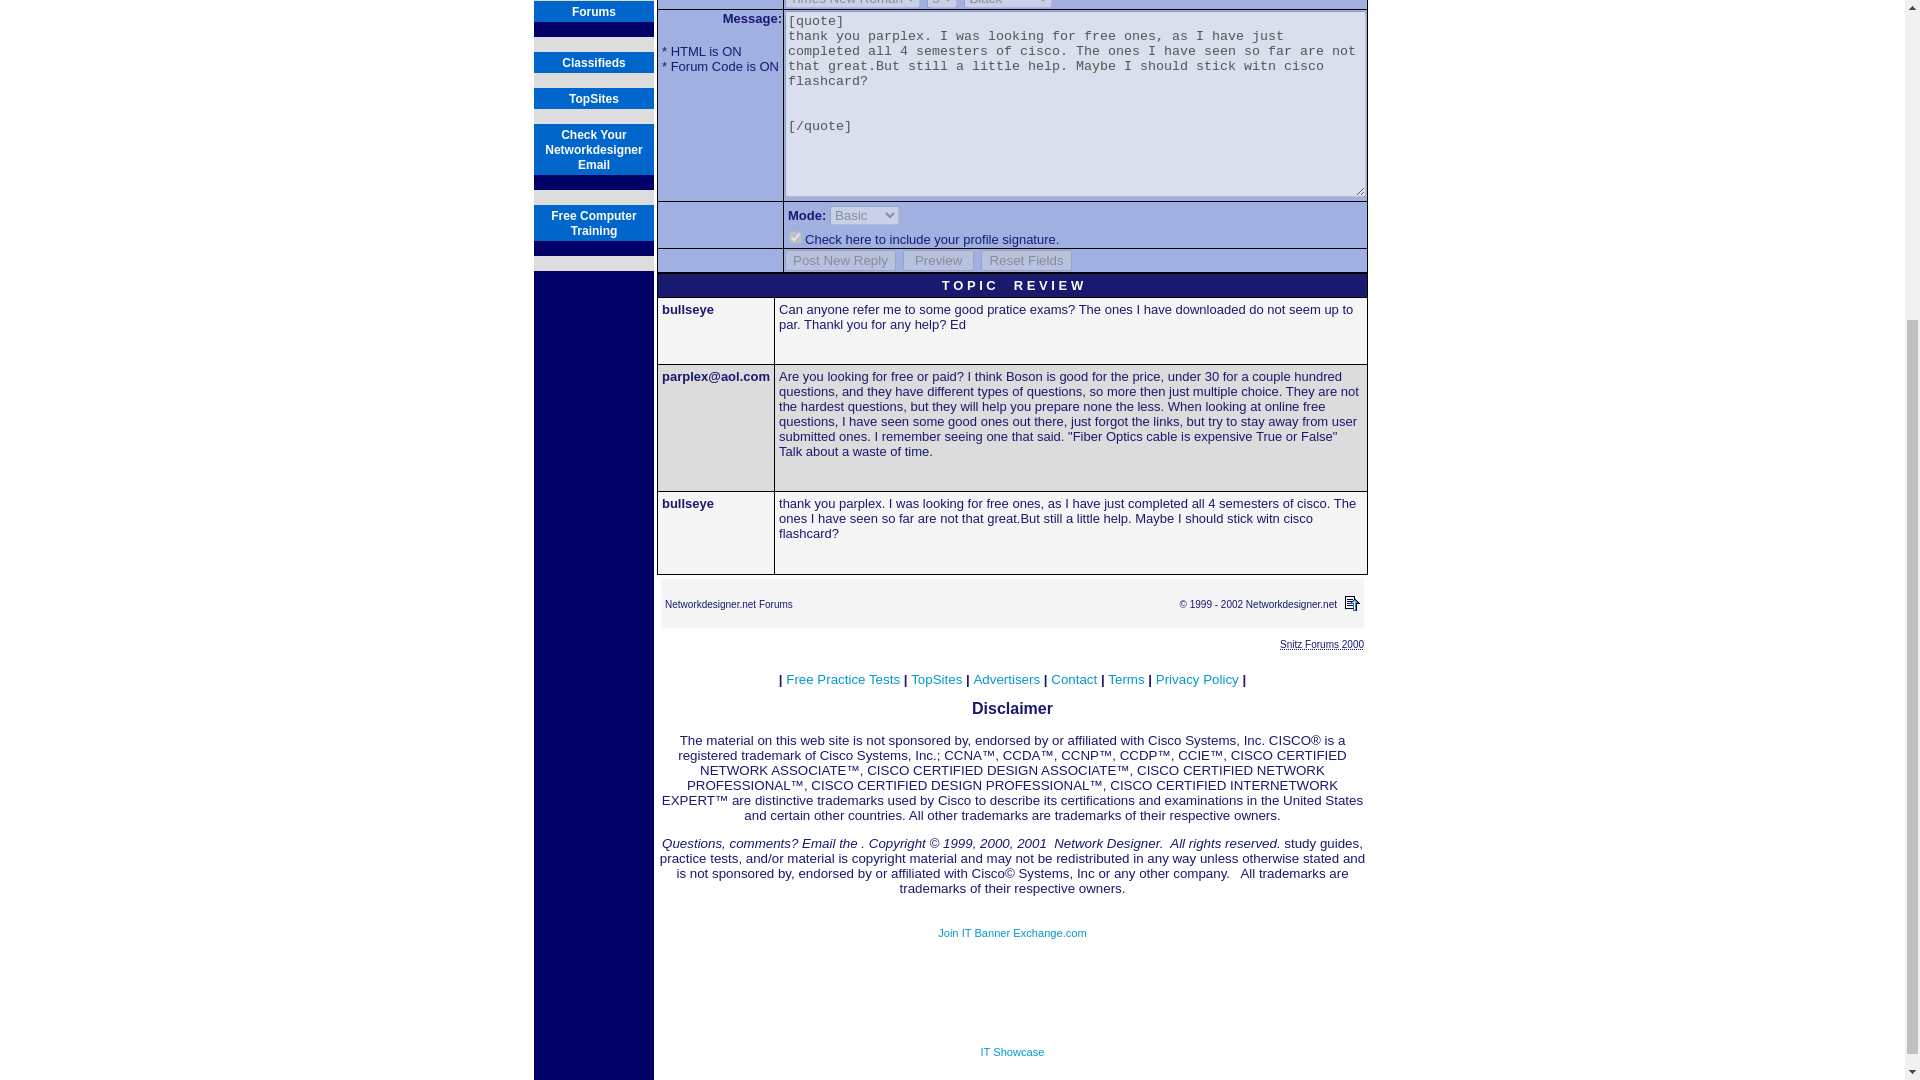  What do you see at coordinates (1012, 1052) in the screenshot?
I see `yes` at bounding box center [1012, 1052].